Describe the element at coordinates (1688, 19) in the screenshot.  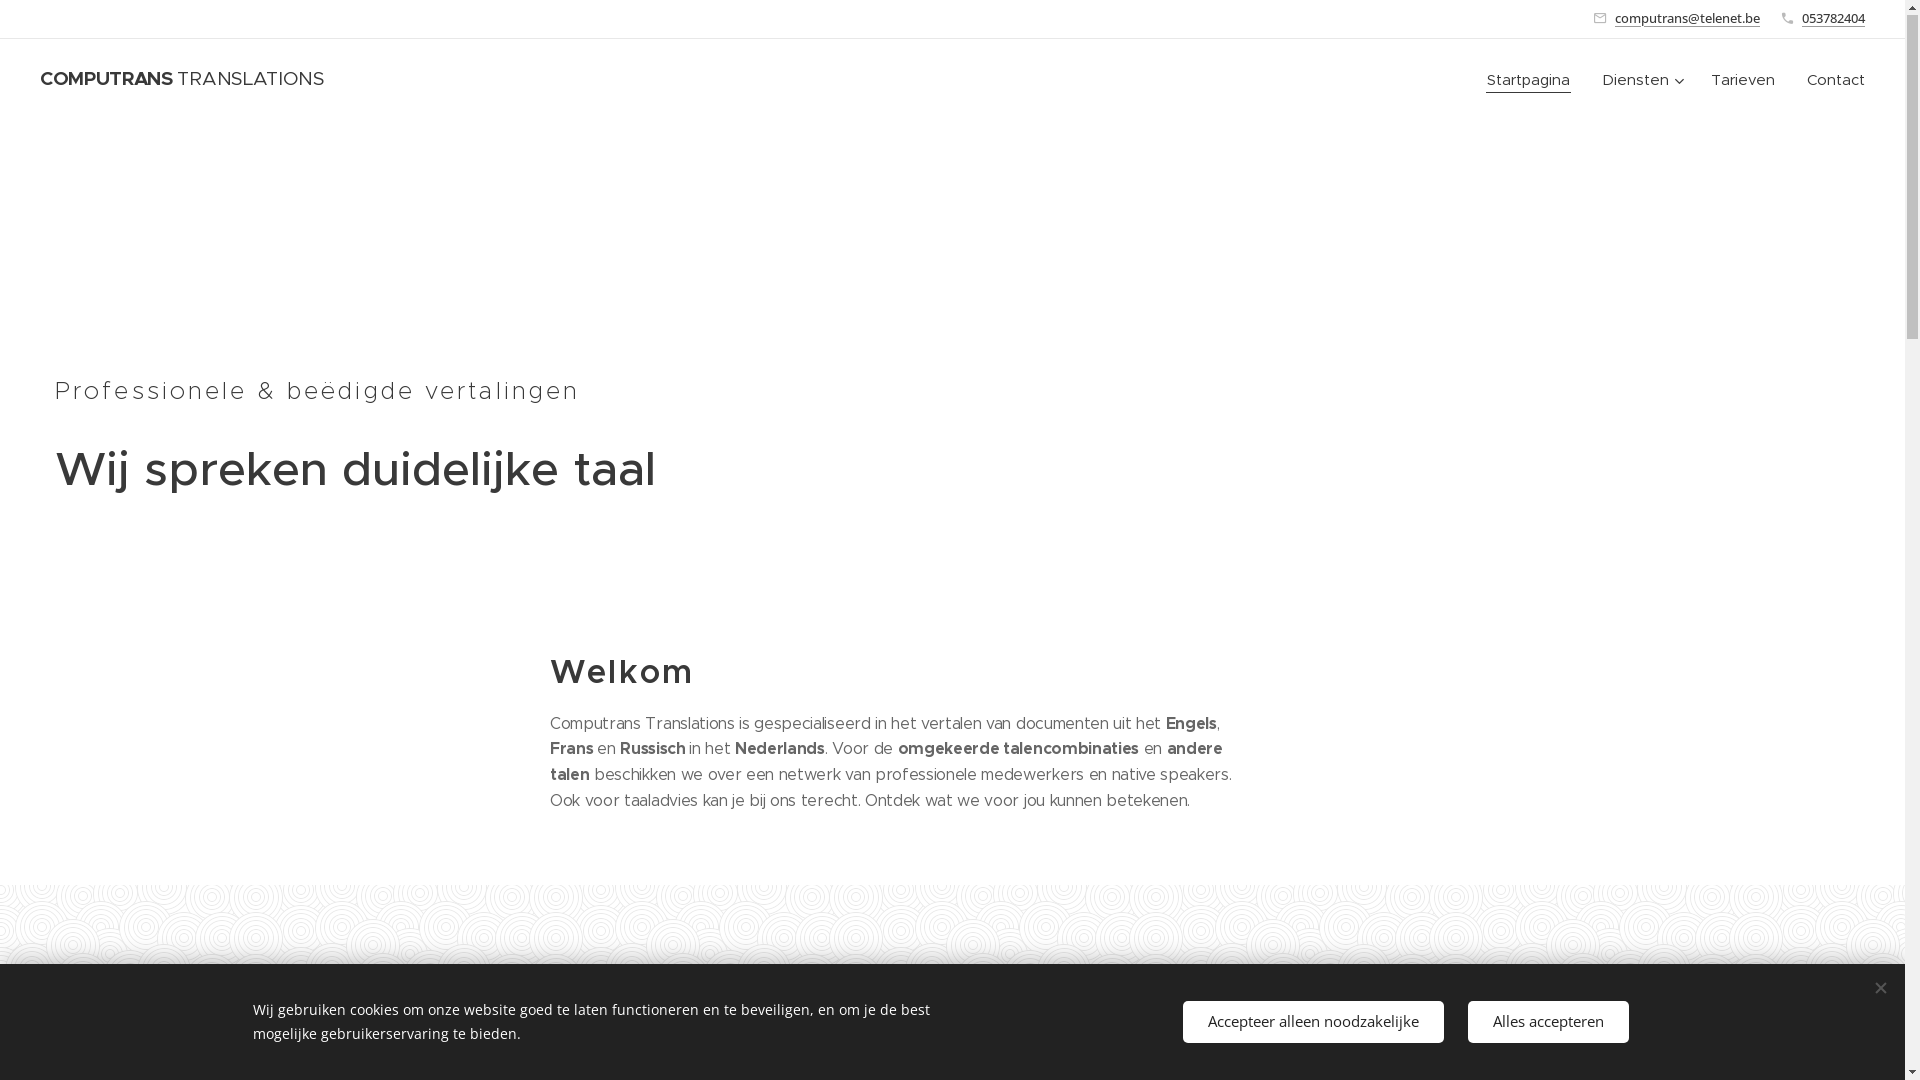
I see `computrans@telenet.be` at that location.